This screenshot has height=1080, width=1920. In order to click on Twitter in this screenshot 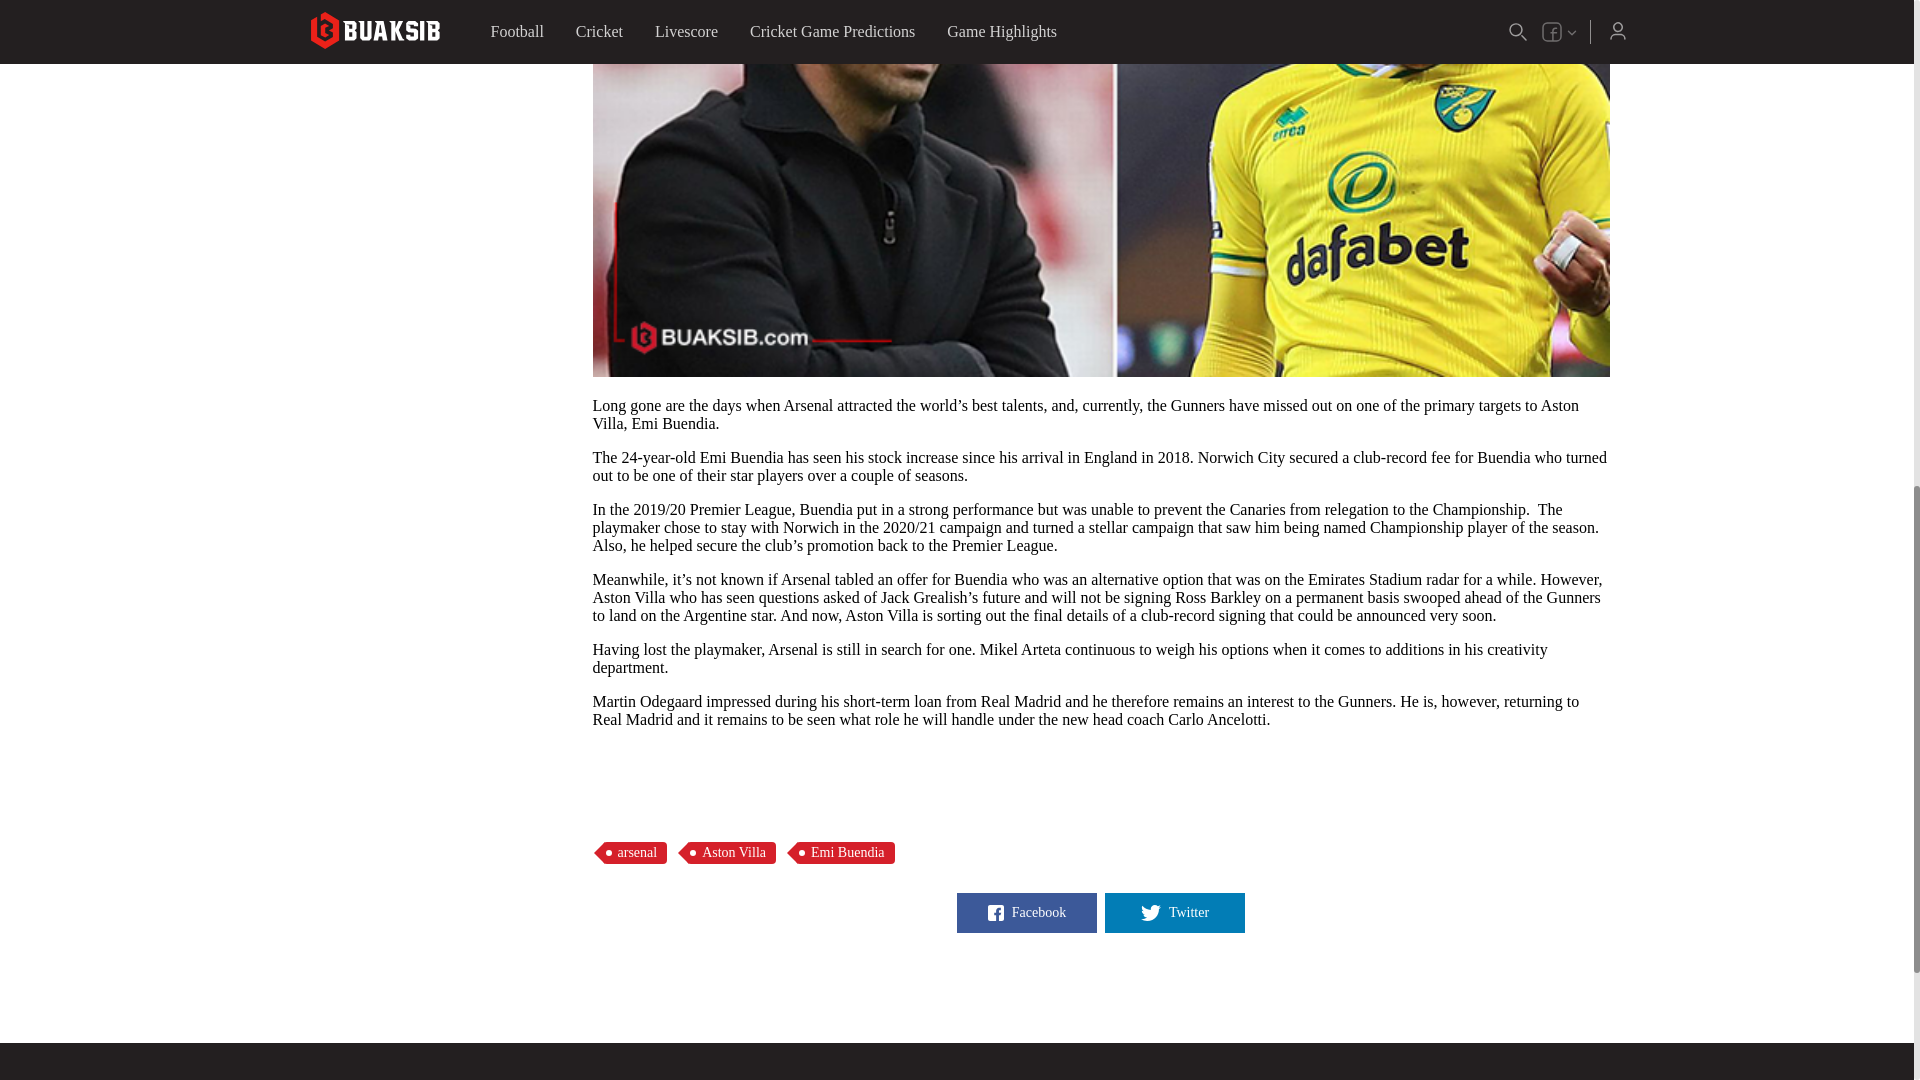, I will do `click(1174, 913)`.